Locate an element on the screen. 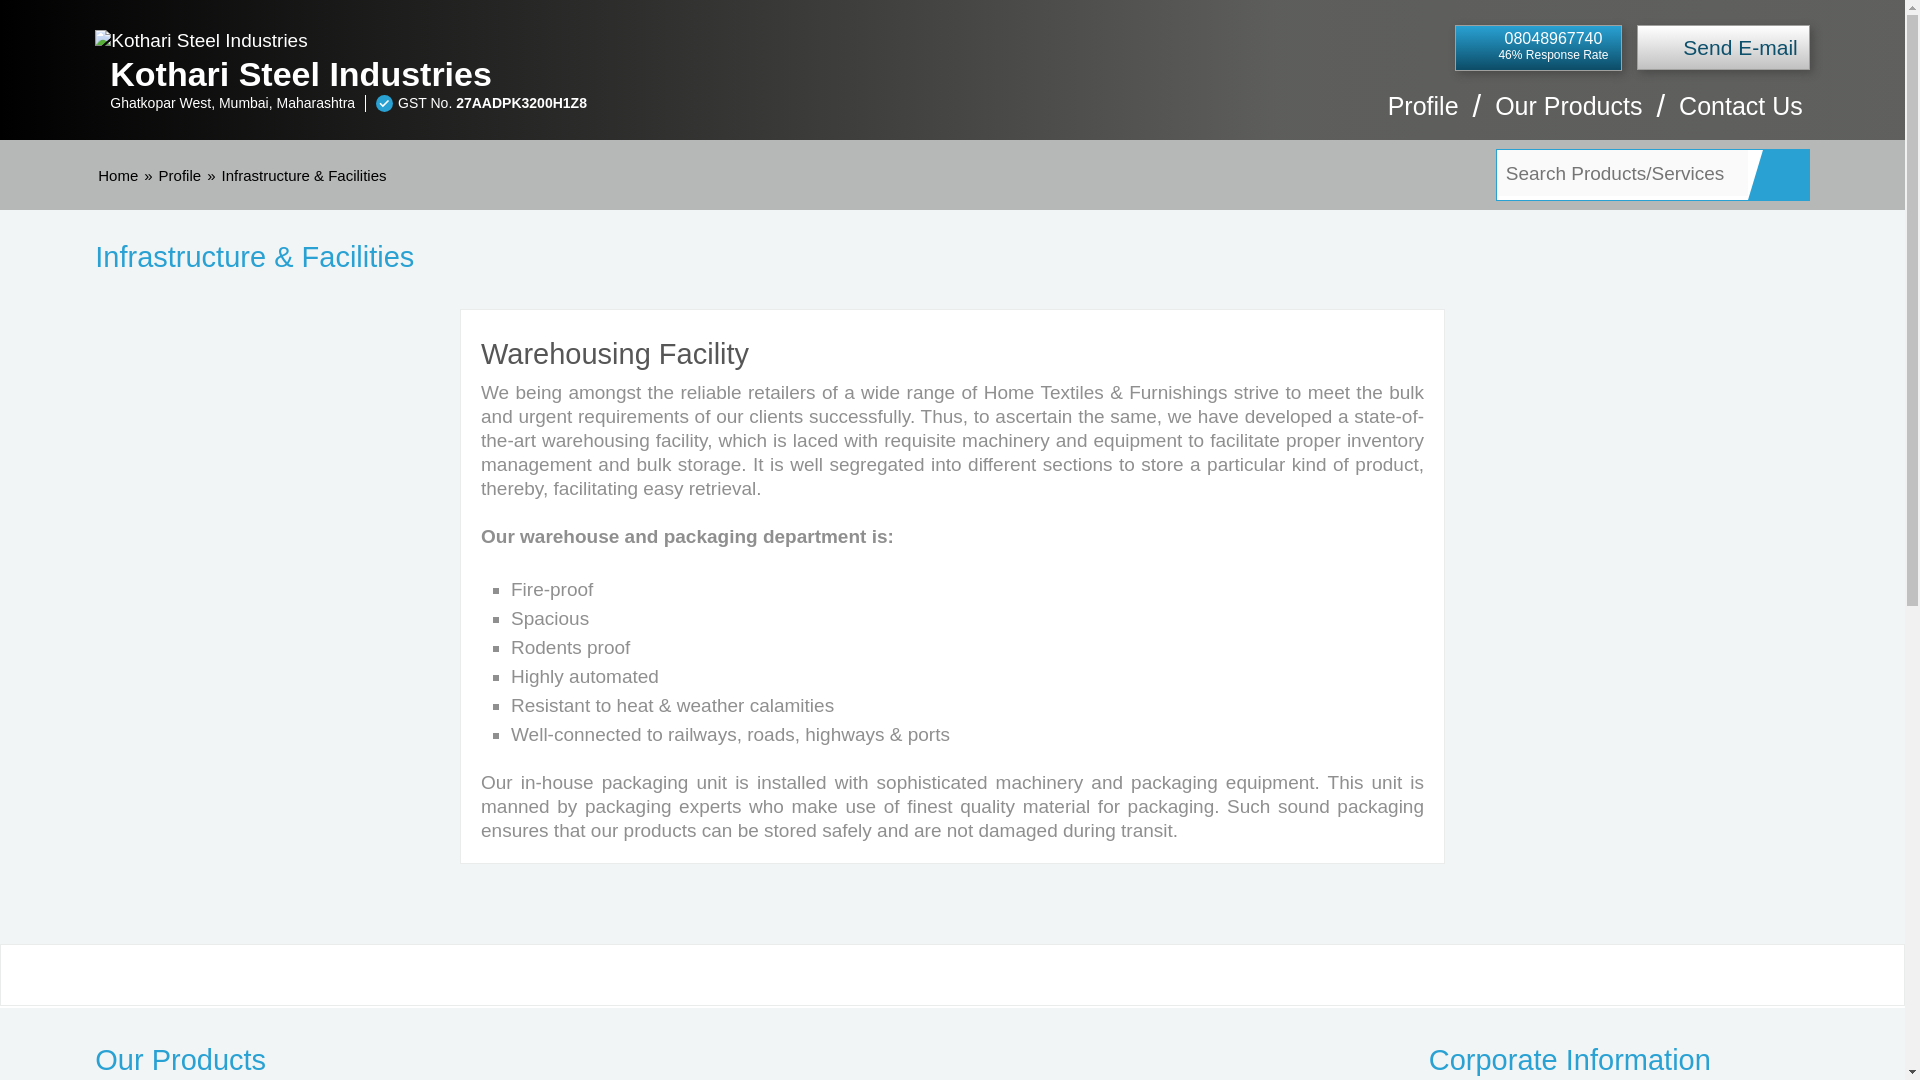 This screenshot has width=1920, height=1080. Contact Us is located at coordinates (1740, 116).